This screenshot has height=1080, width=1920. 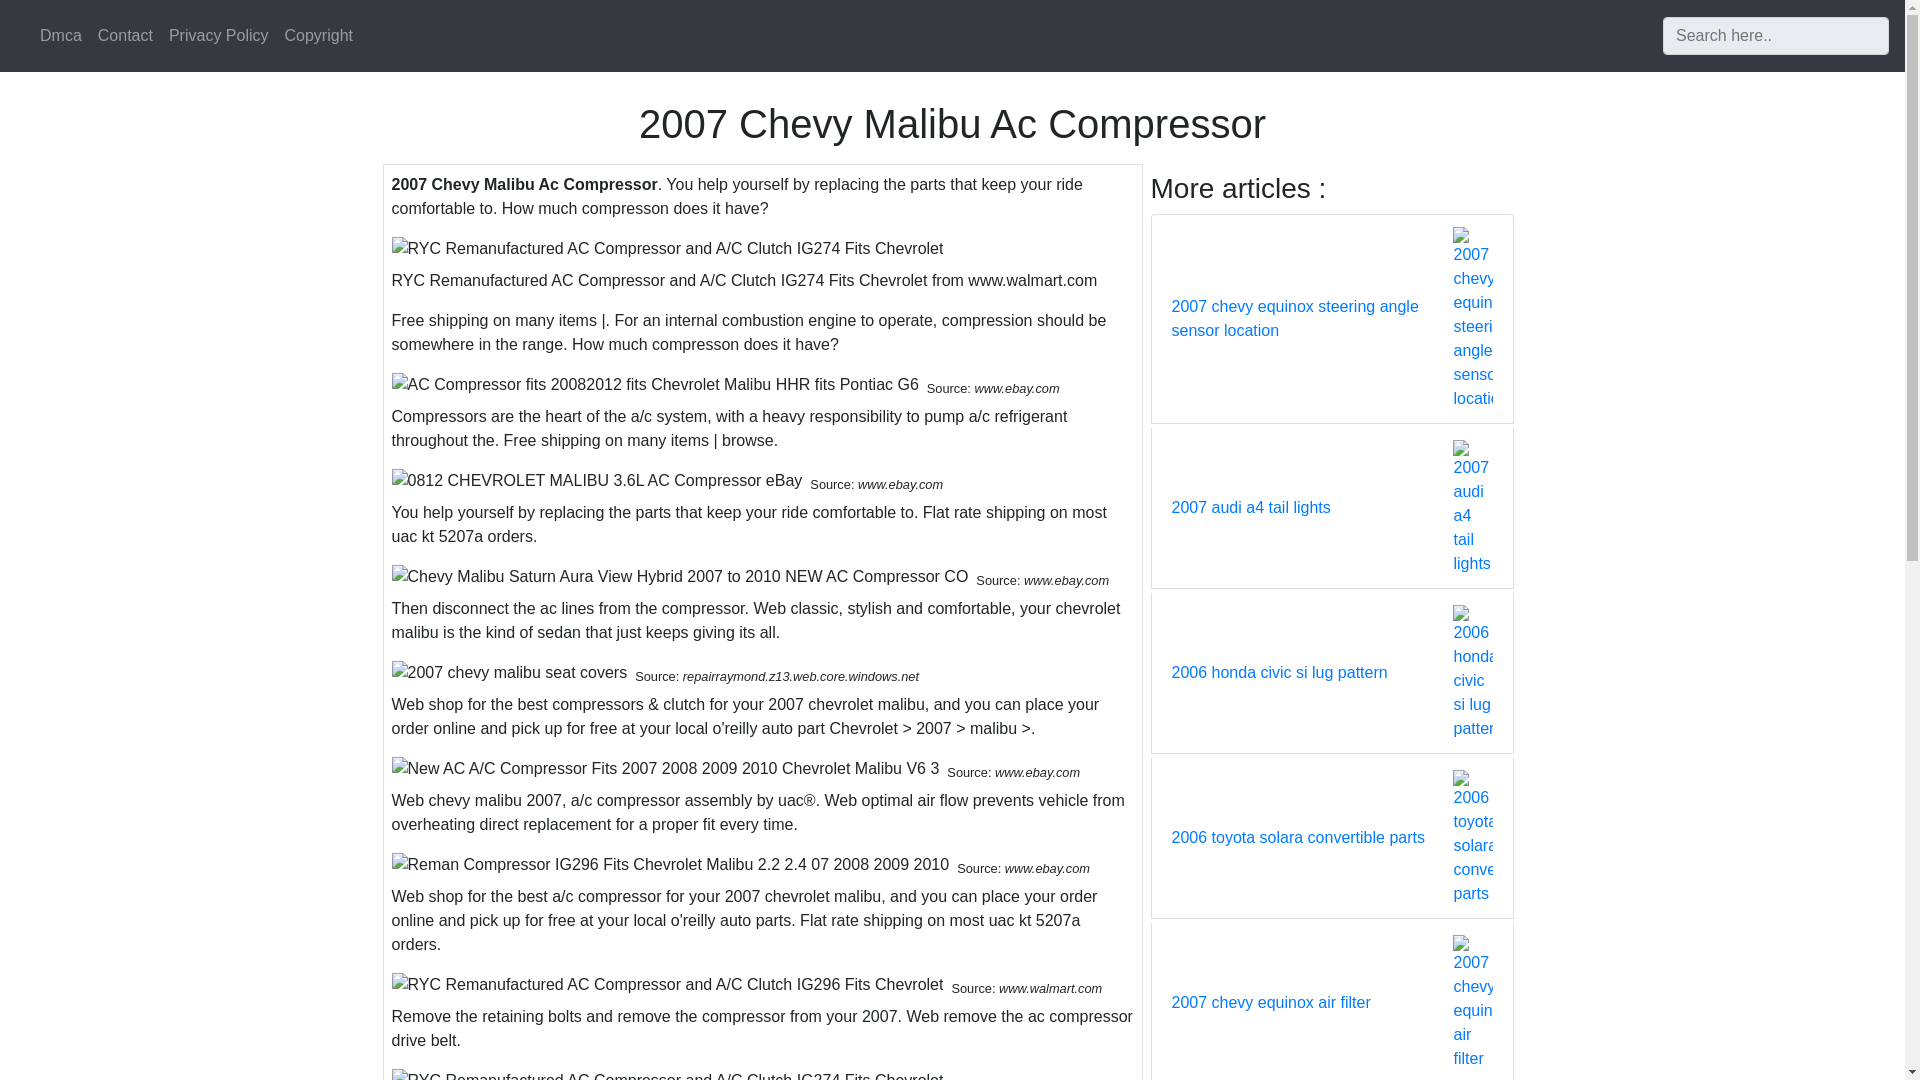 I want to click on 2007 audi a4 tail lights, so click(x=1250, y=507).